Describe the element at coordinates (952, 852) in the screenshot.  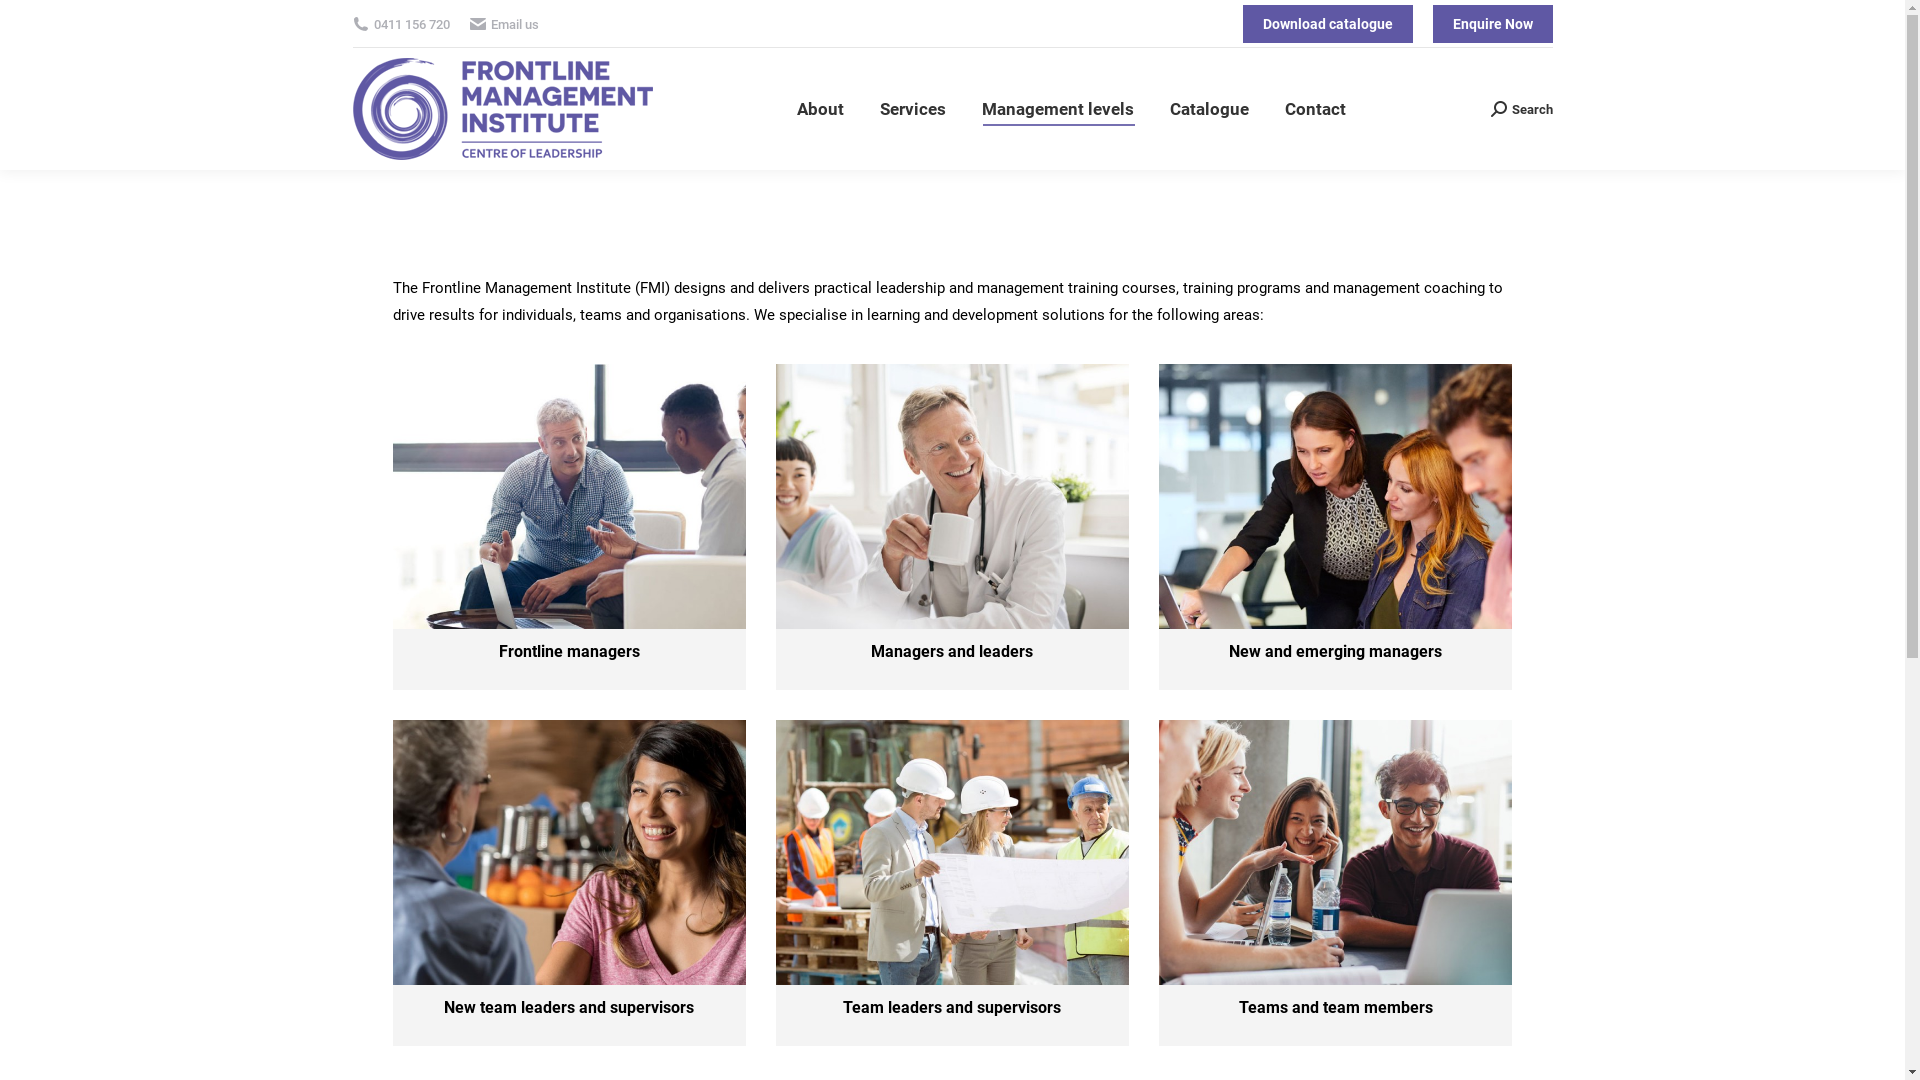
I see `Team leaders and supervisors` at that location.